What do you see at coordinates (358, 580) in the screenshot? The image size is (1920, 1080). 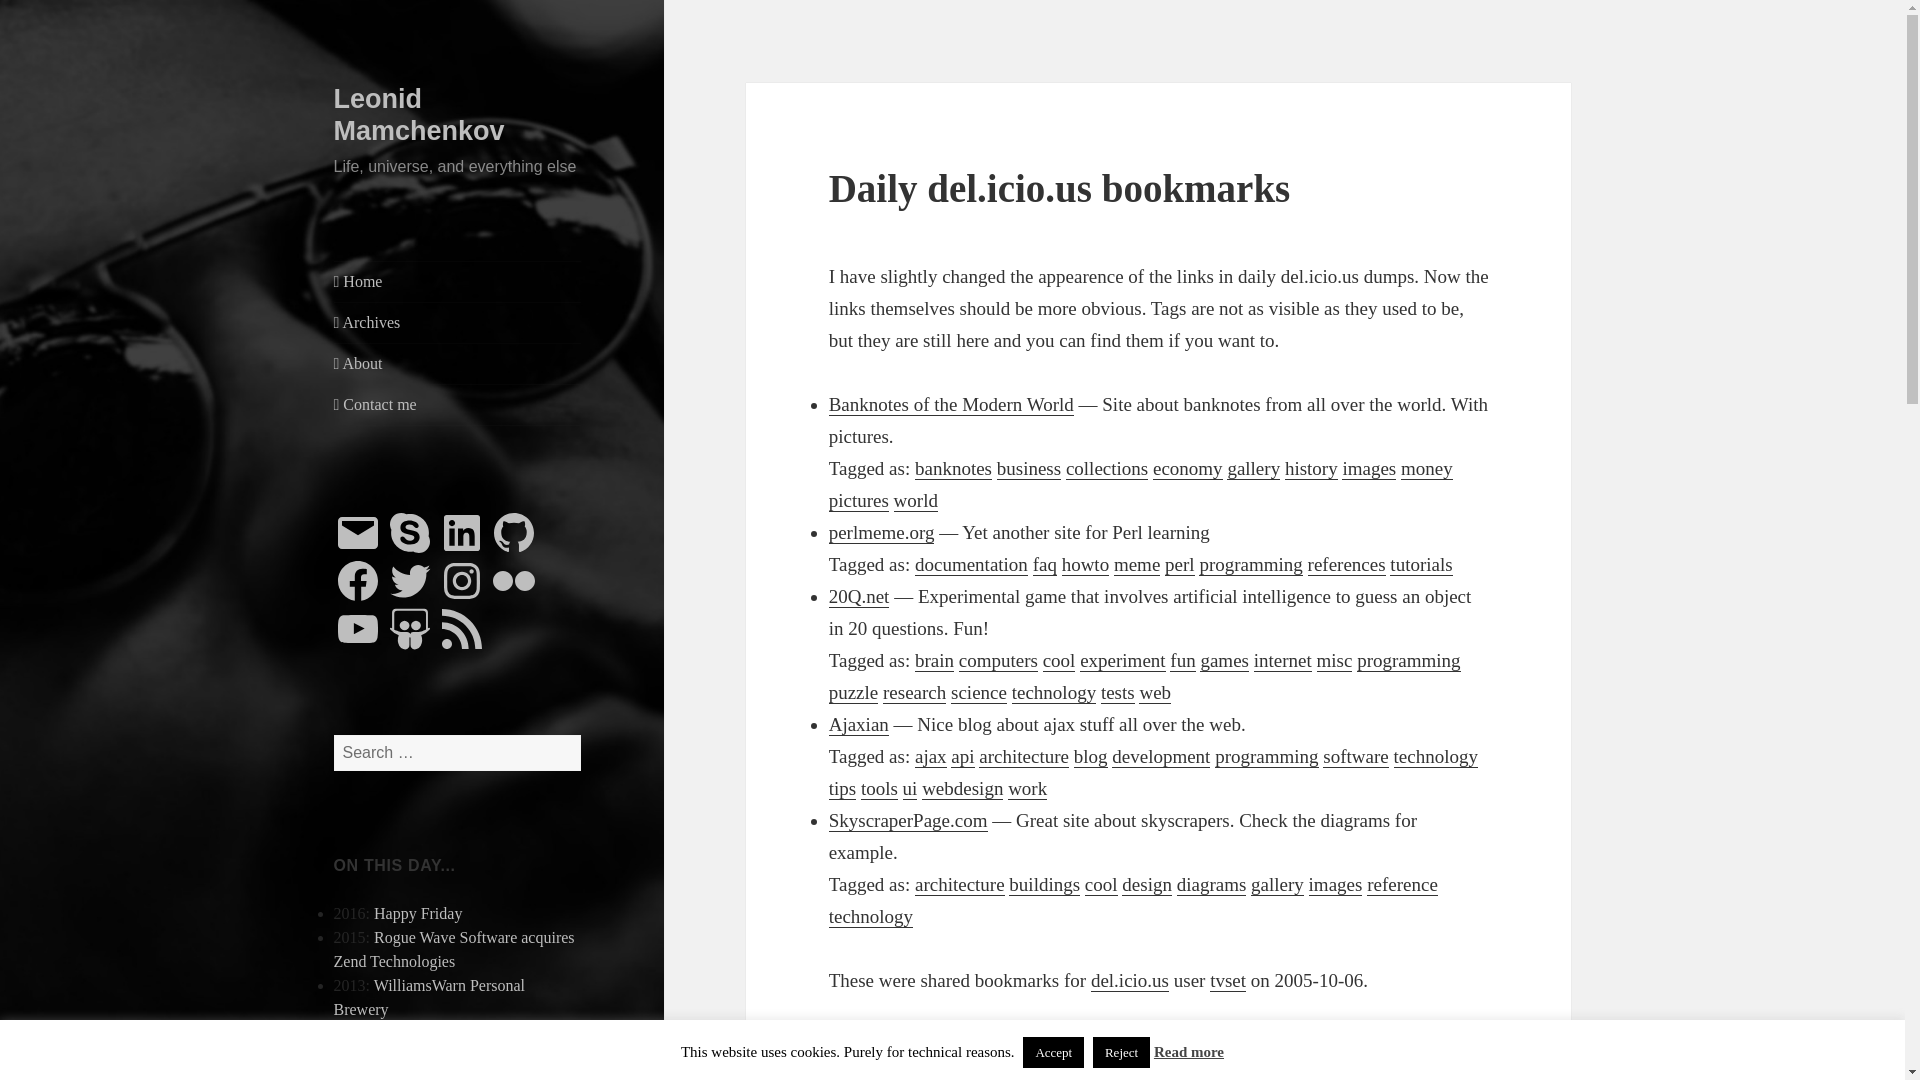 I see `Facebook` at bounding box center [358, 580].